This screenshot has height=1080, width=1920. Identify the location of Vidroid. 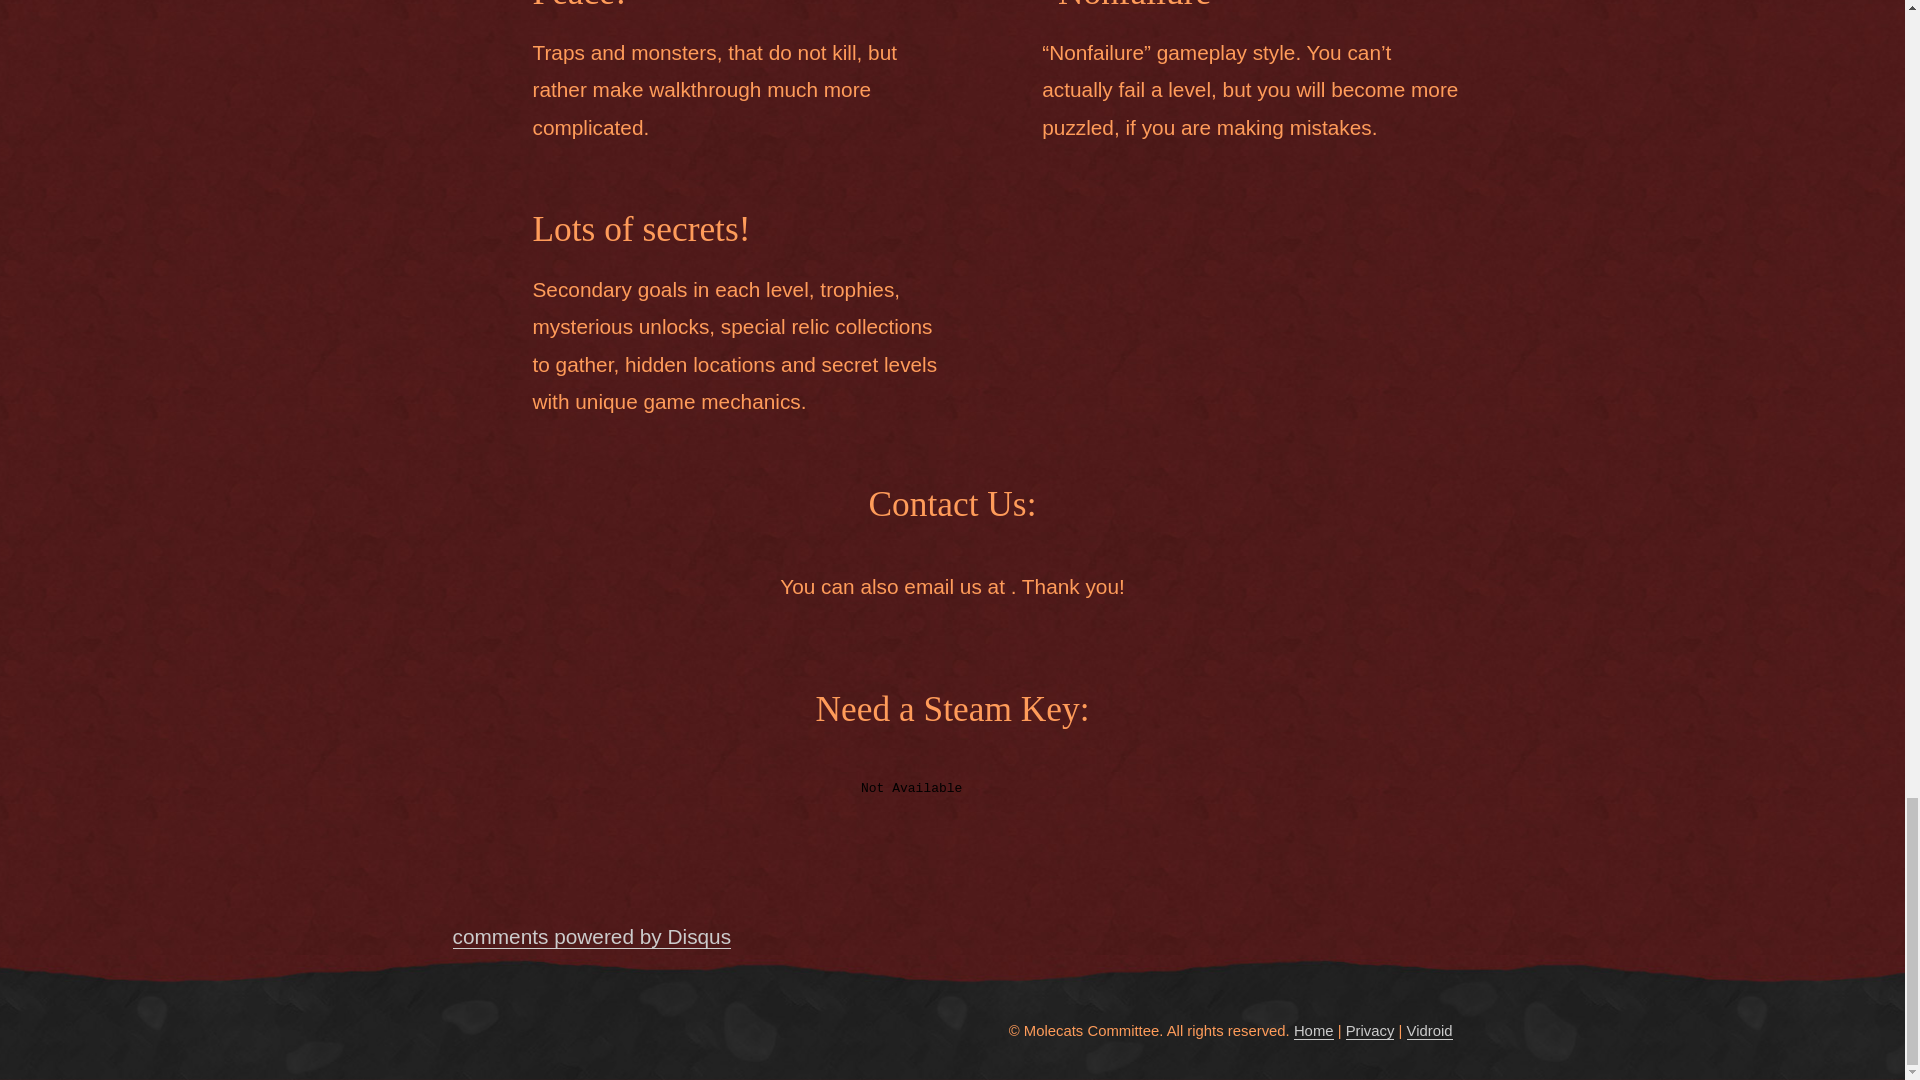
(1428, 1031).